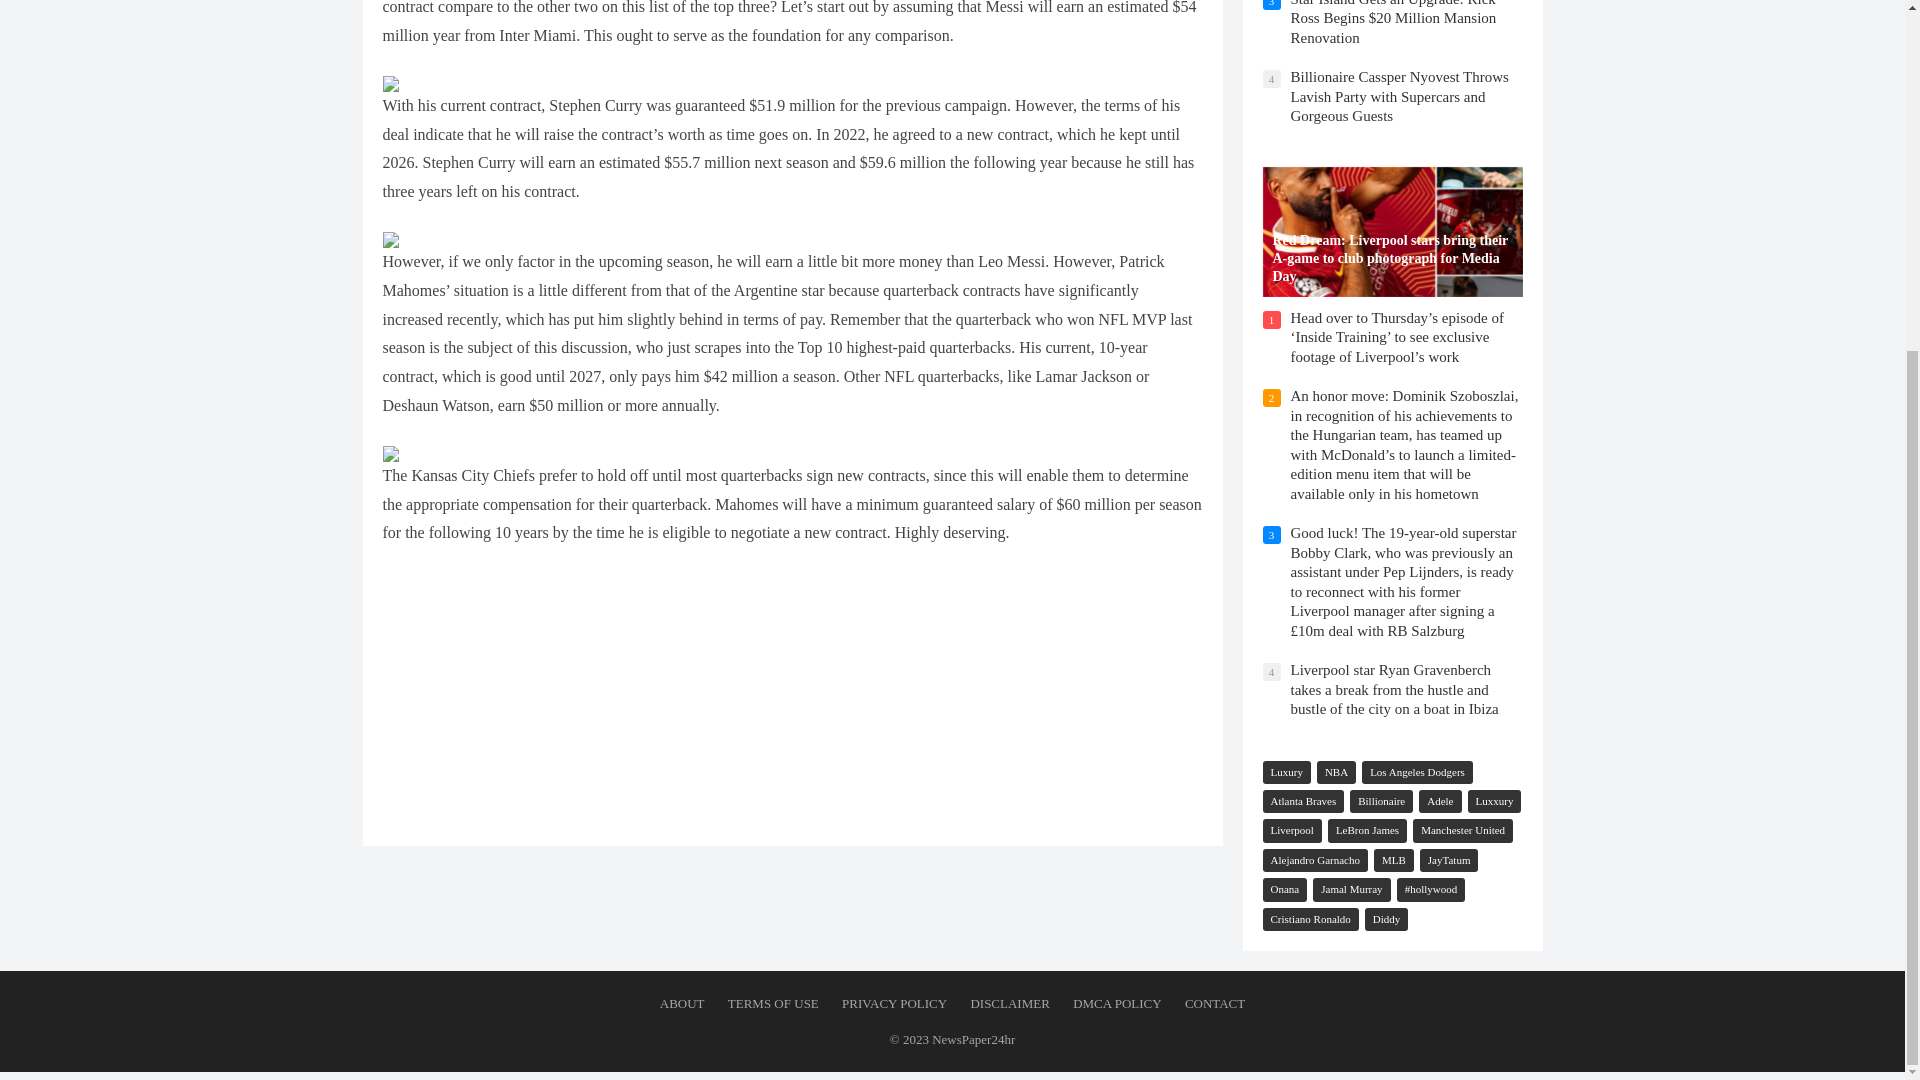 The width and height of the screenshot is (1920, 1080). I want to click on Liverpool, so click(1290, 830).